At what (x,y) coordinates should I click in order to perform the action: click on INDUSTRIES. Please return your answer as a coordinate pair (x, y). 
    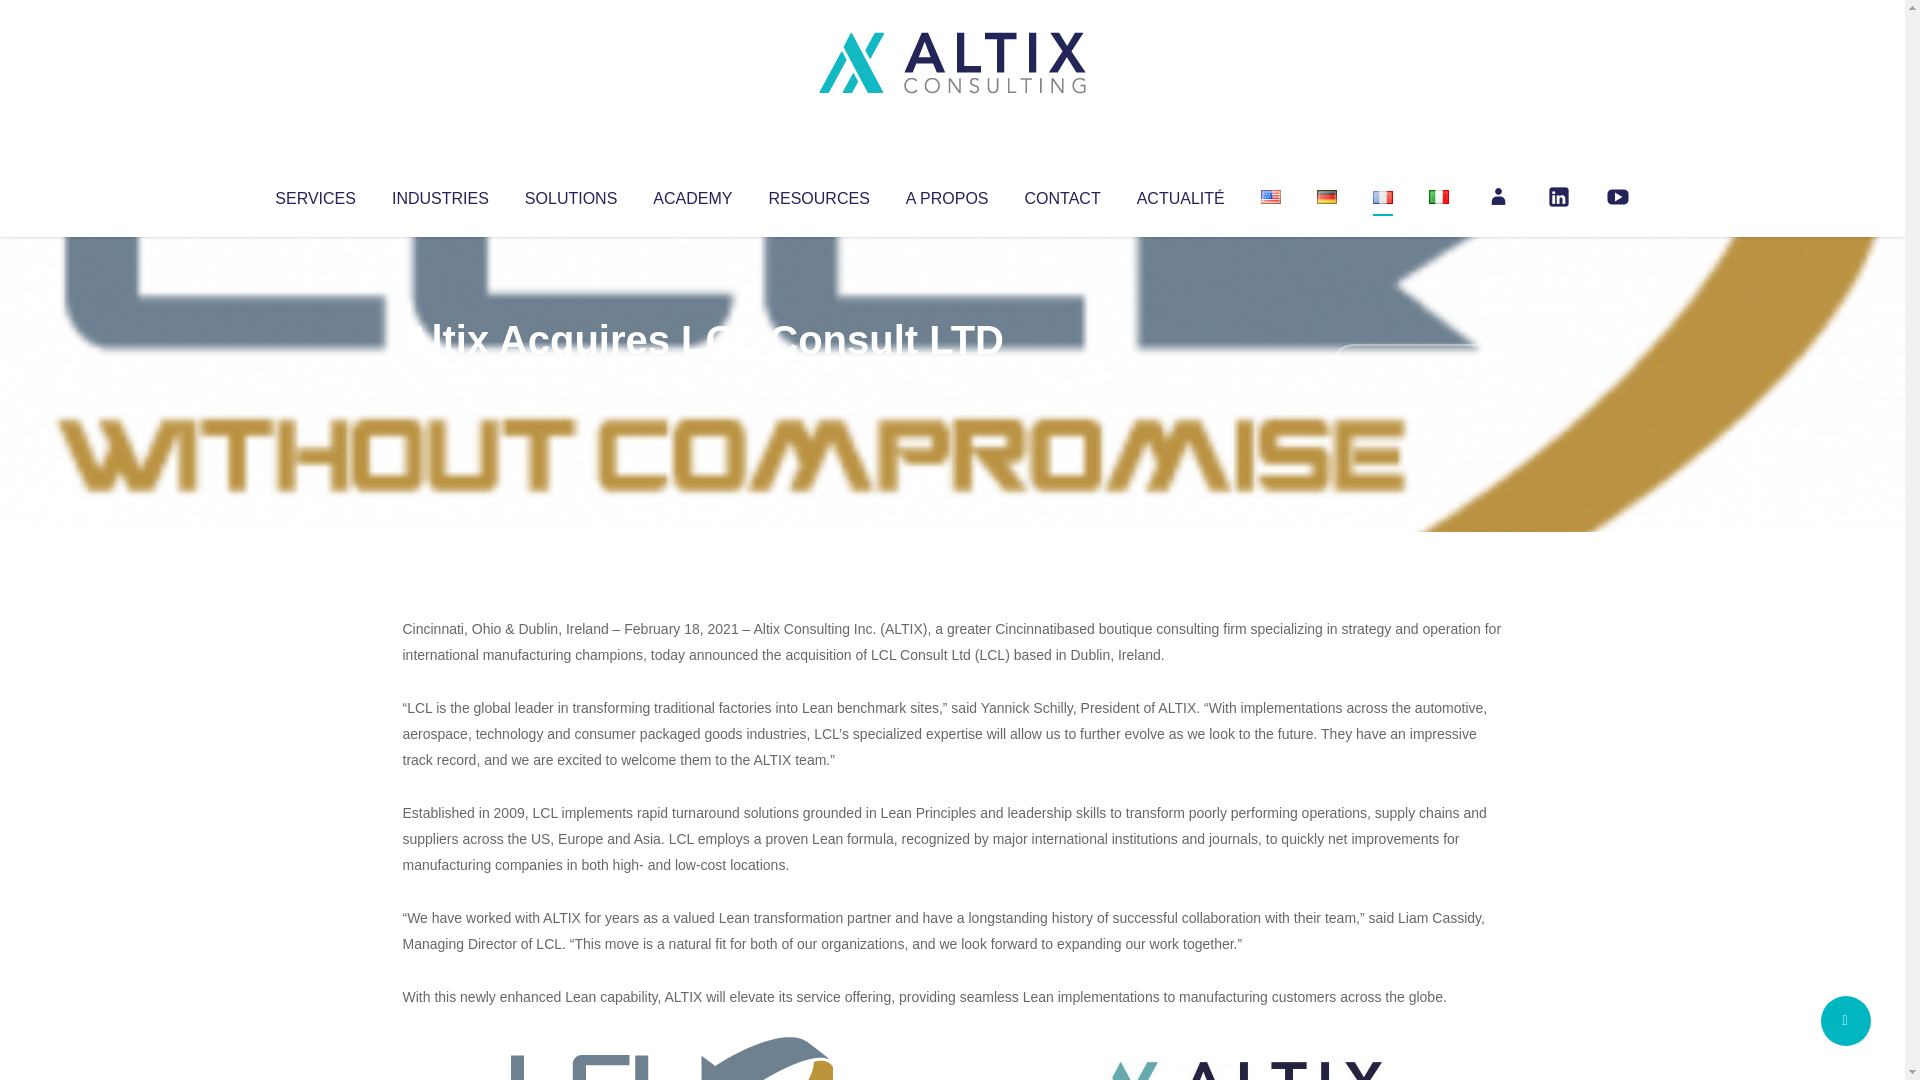
    Looking at the image, I should click on (440, 194).